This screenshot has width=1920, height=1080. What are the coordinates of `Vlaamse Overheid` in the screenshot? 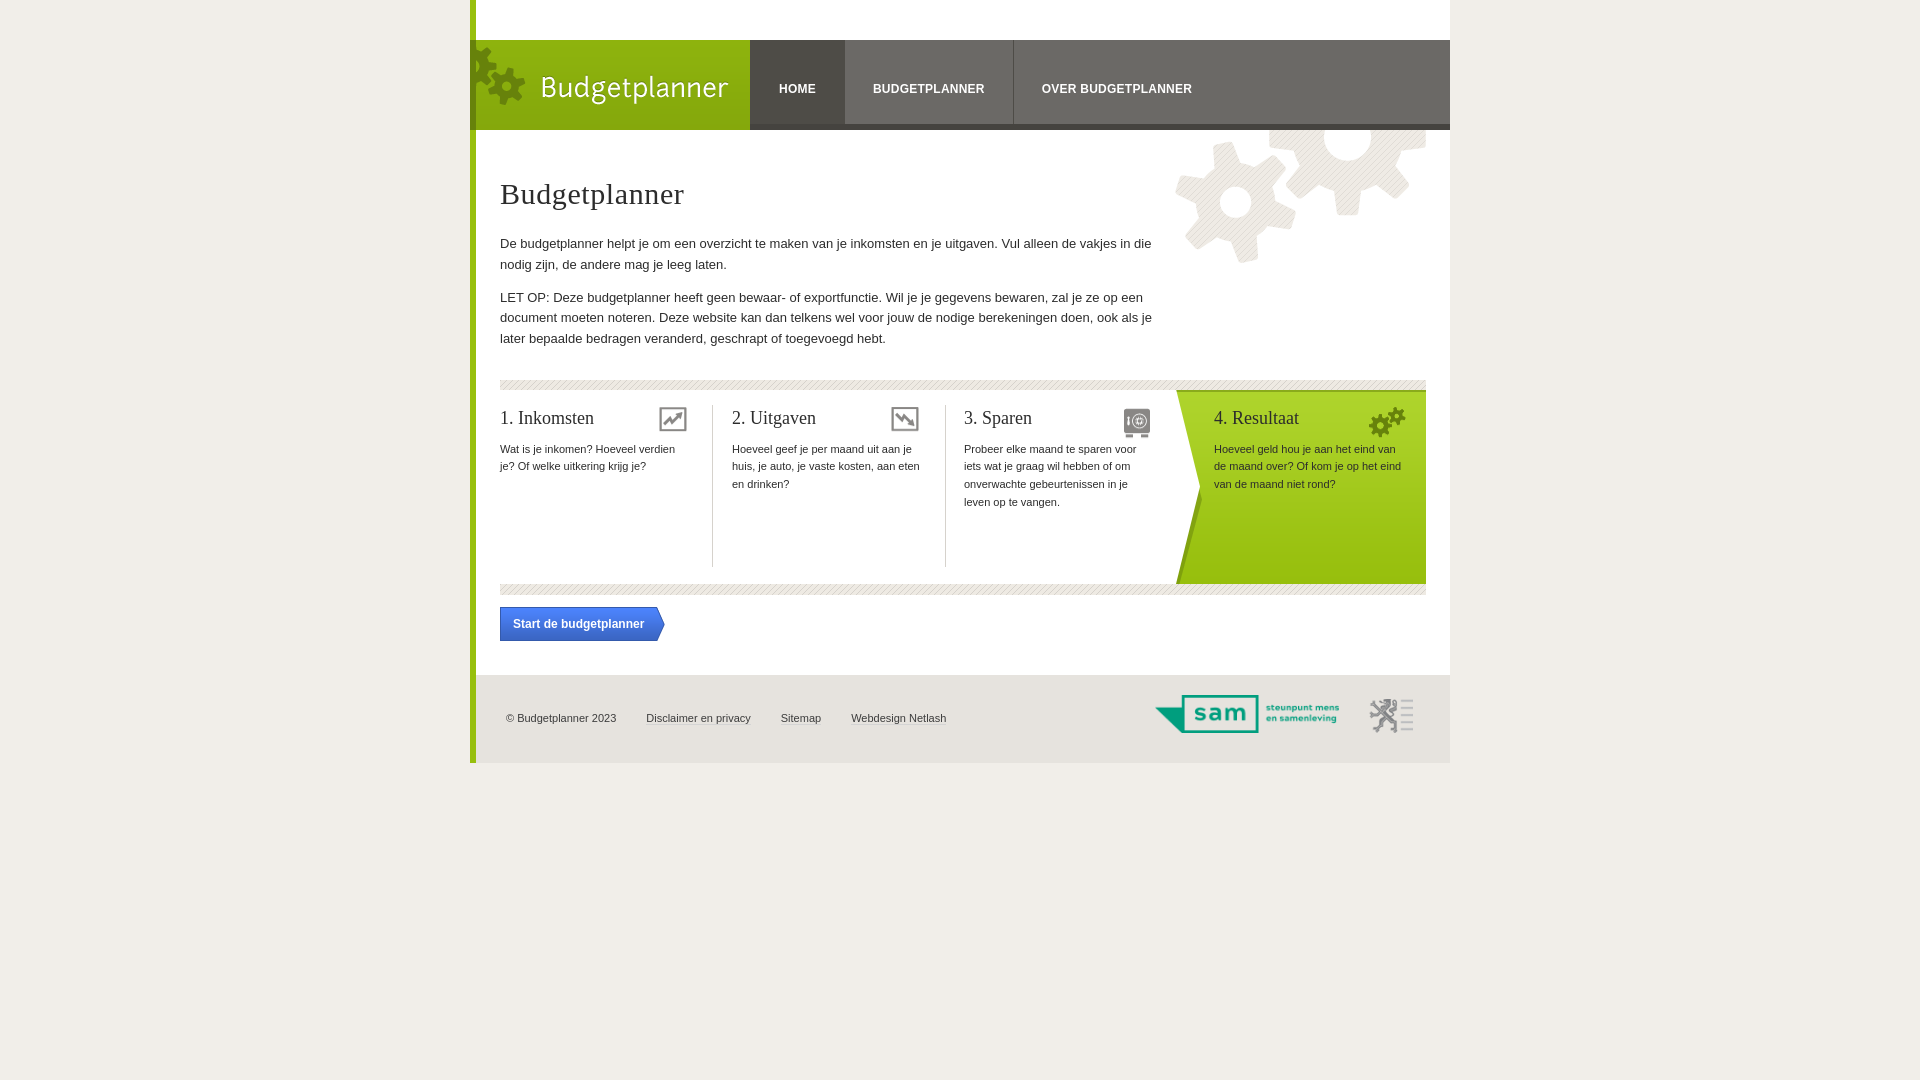 It's located at (1392, 716).